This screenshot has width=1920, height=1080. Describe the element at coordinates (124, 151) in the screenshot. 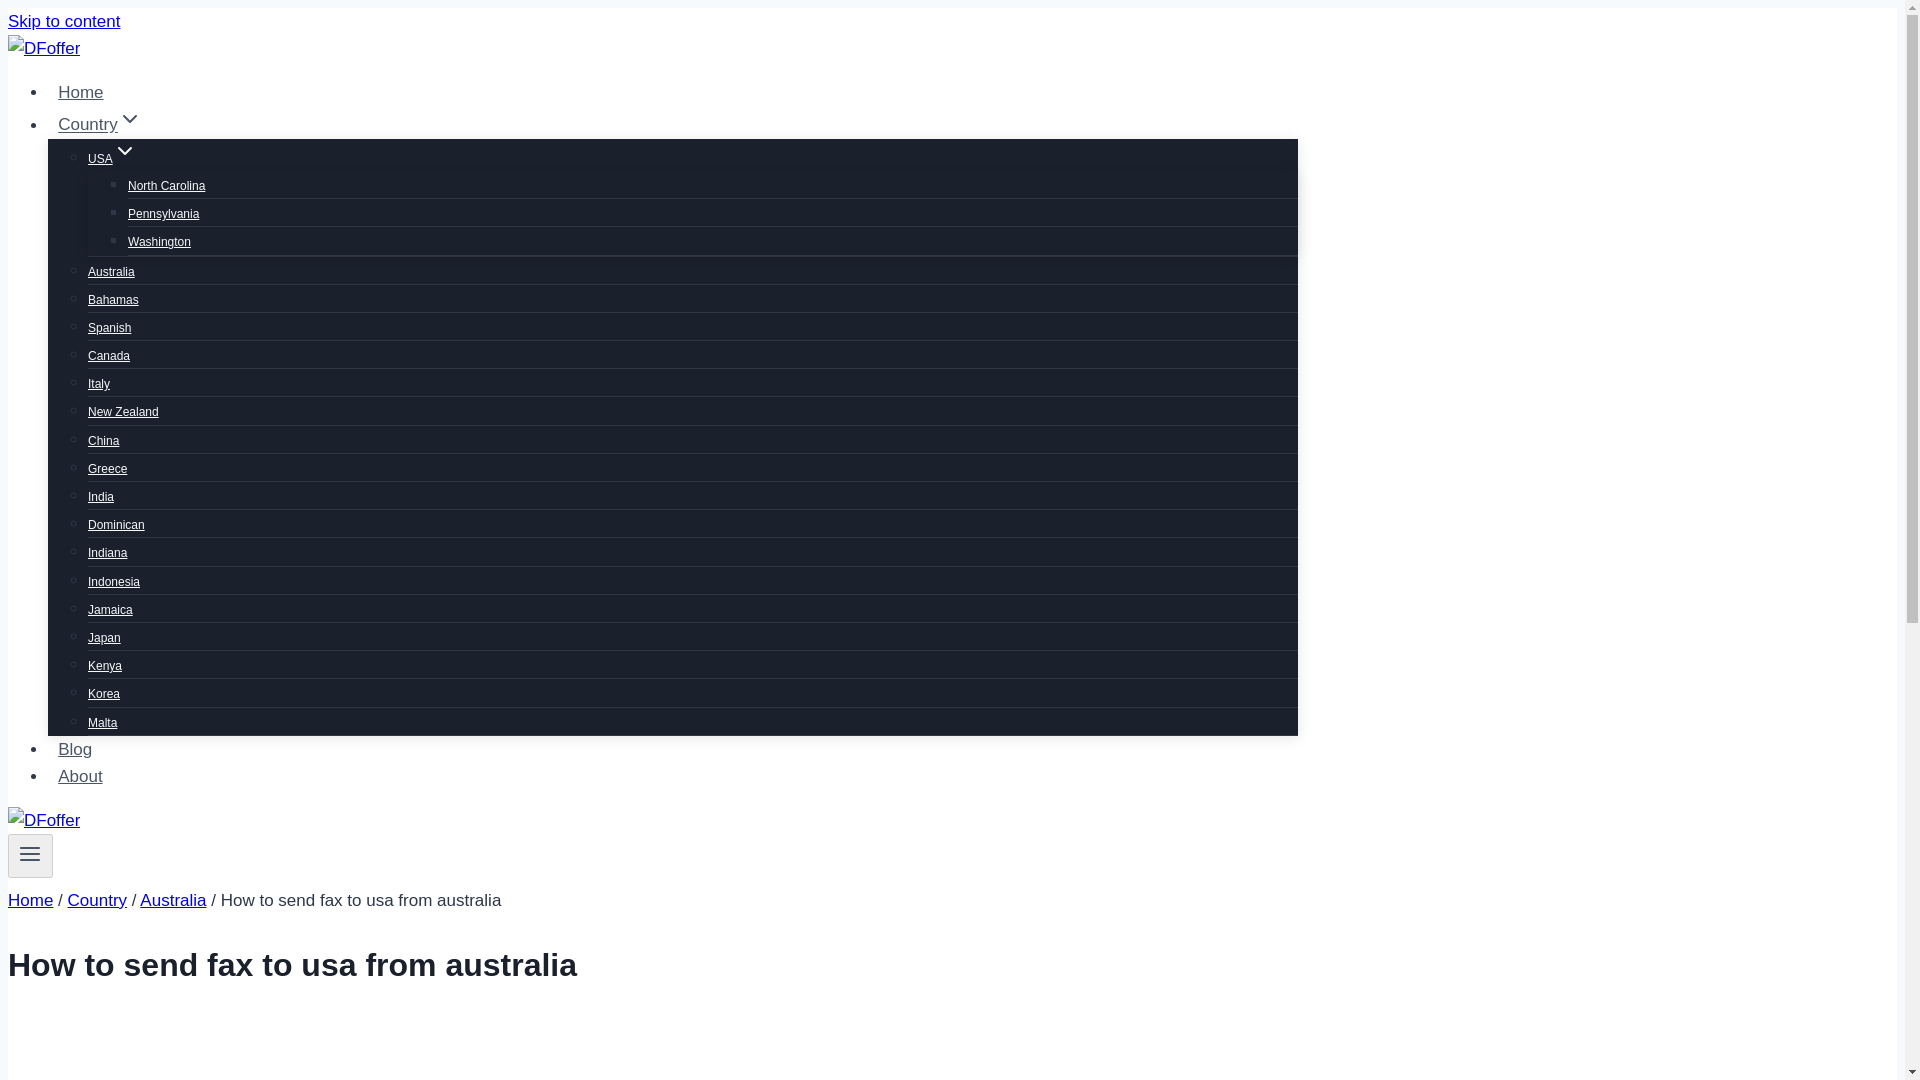

I see `Expand` at that location.